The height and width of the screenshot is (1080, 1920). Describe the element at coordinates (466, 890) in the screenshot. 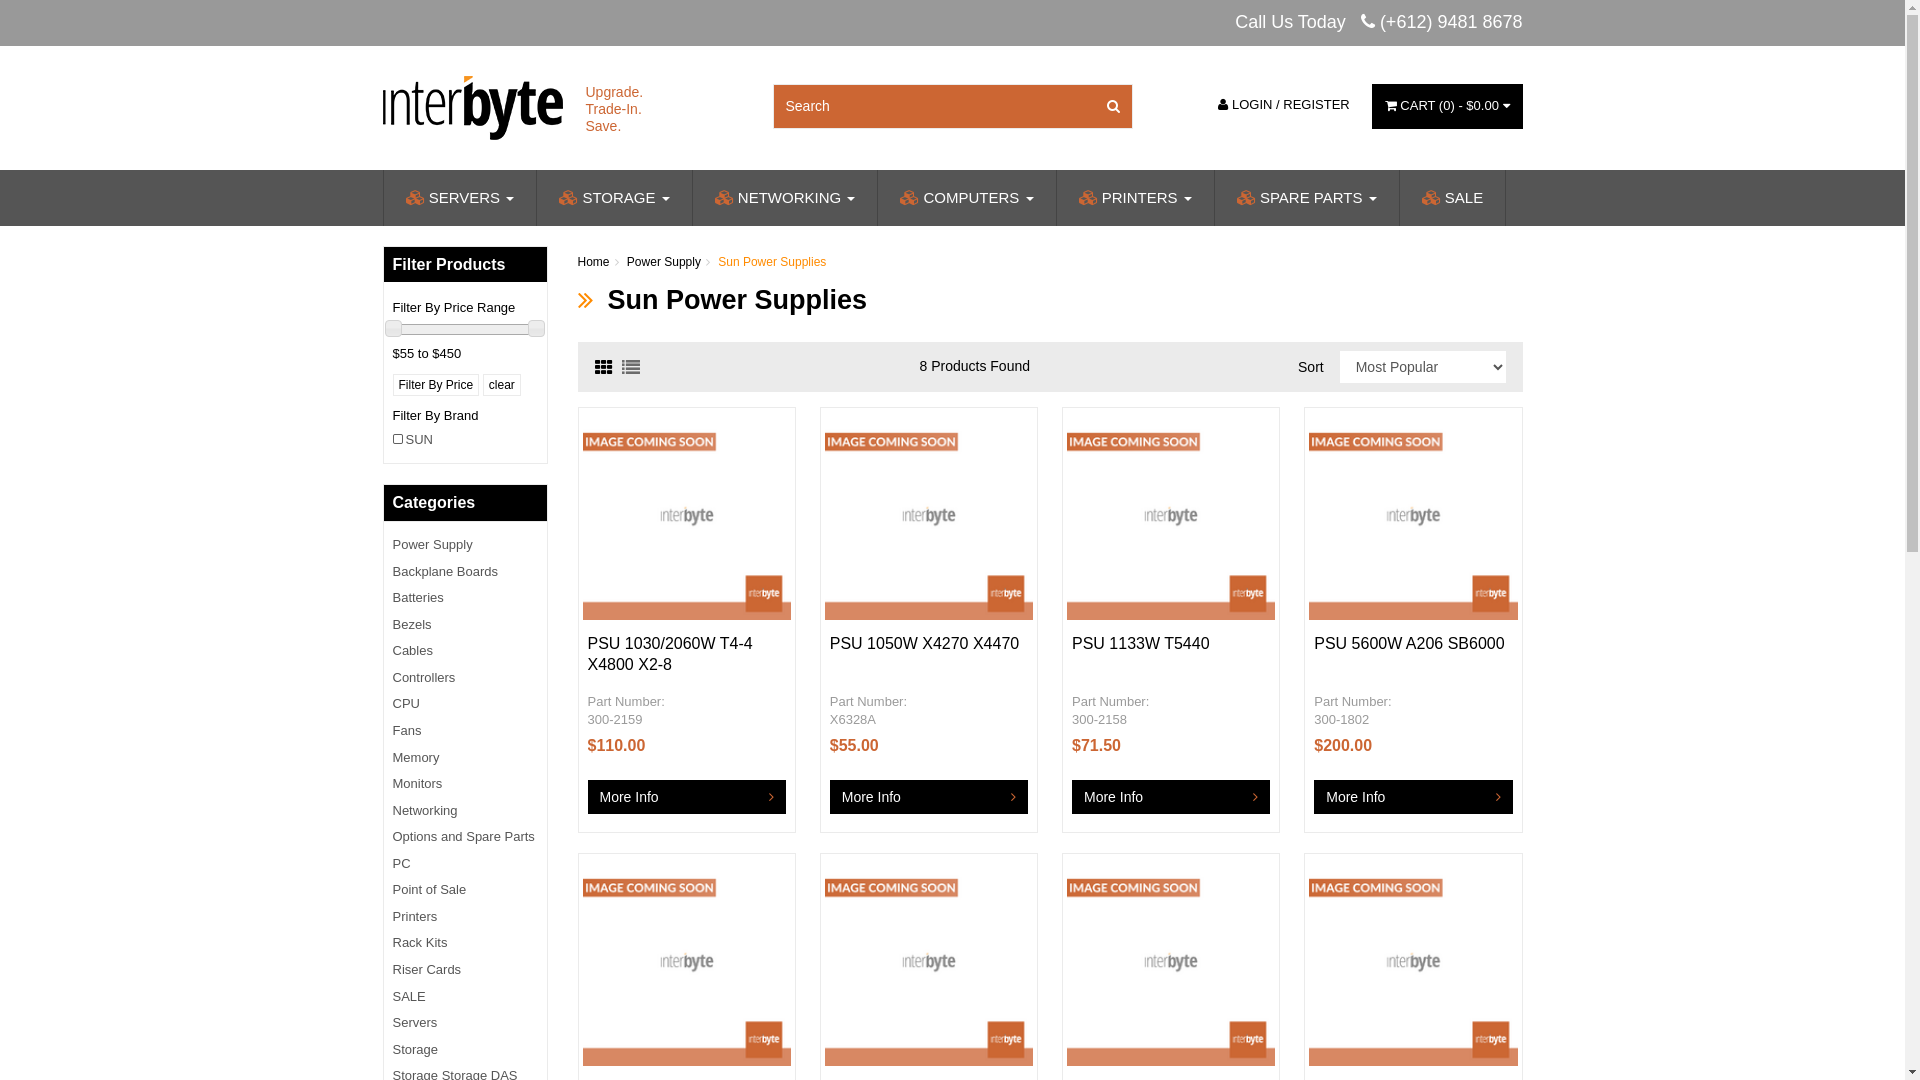

I see `Point of Sale` at that location.